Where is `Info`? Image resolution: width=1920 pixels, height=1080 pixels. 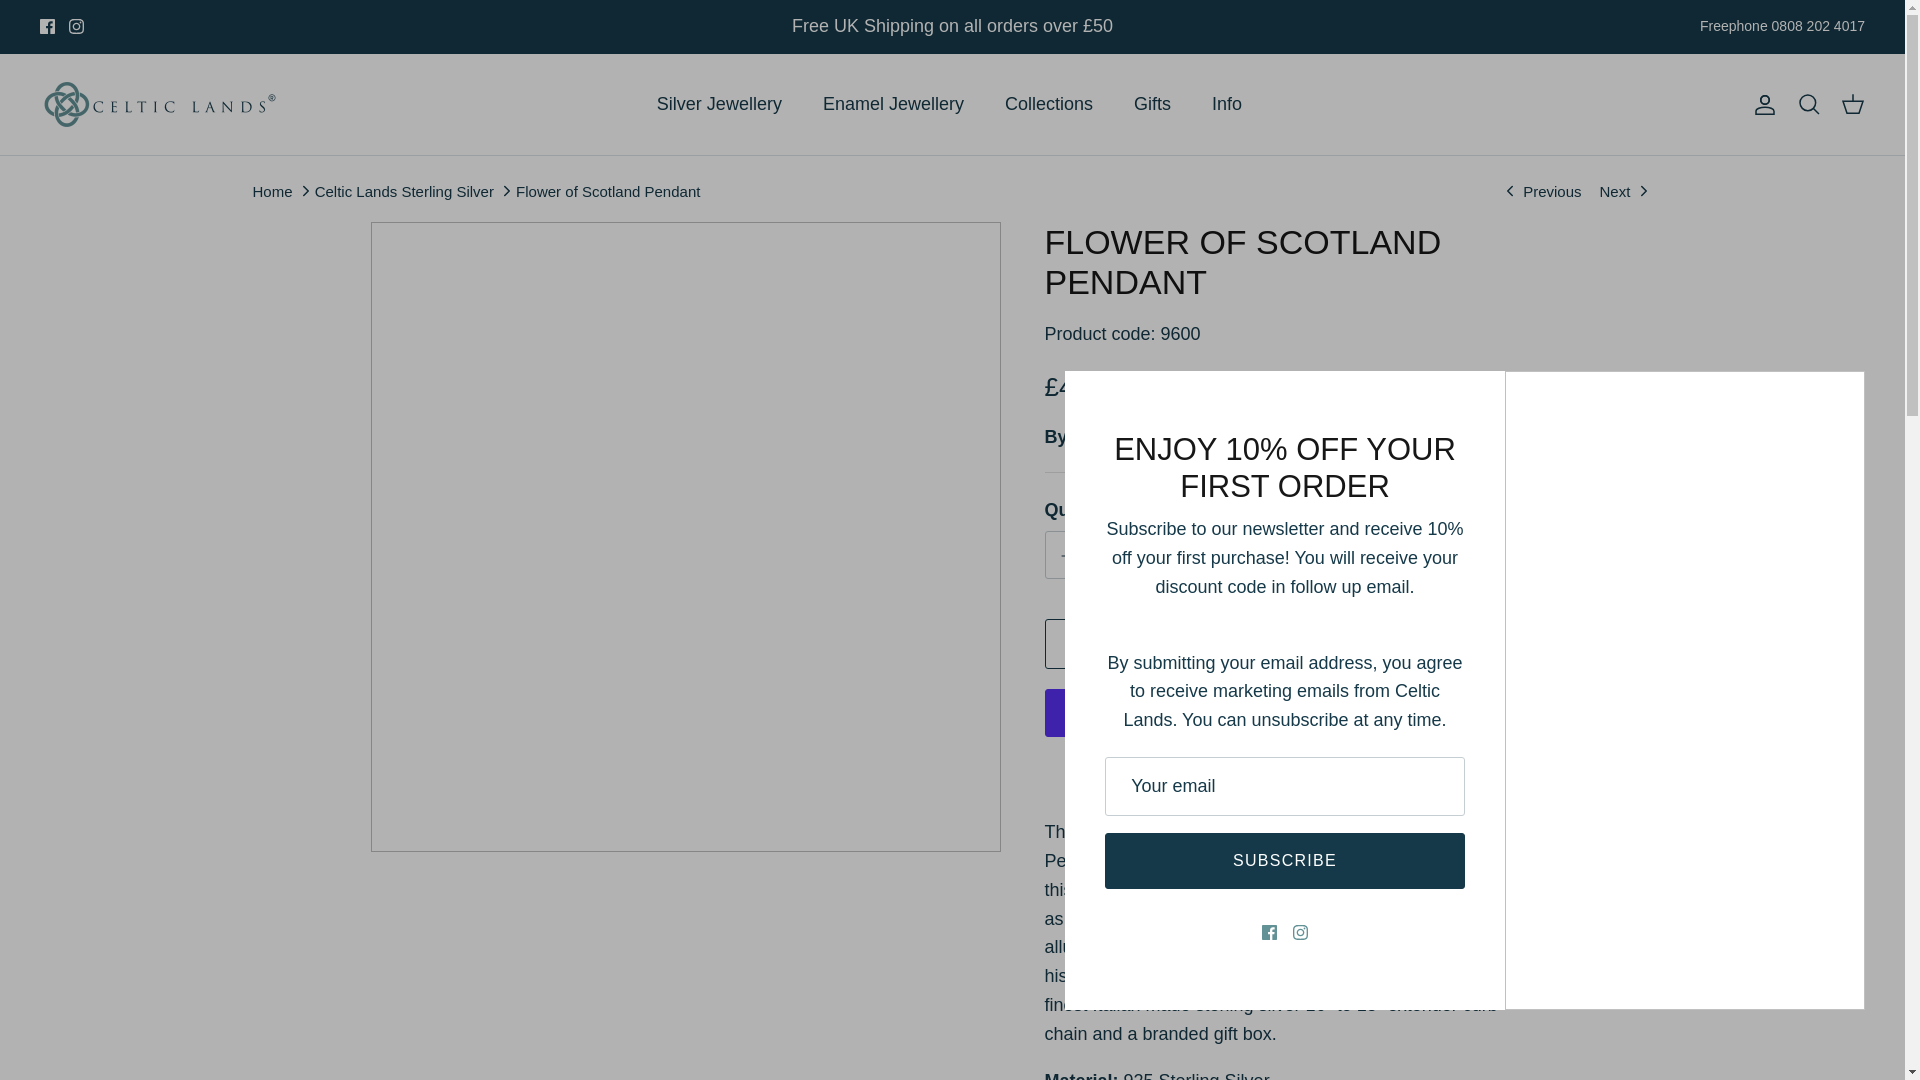
Info is located at coordinates (1226, 104).